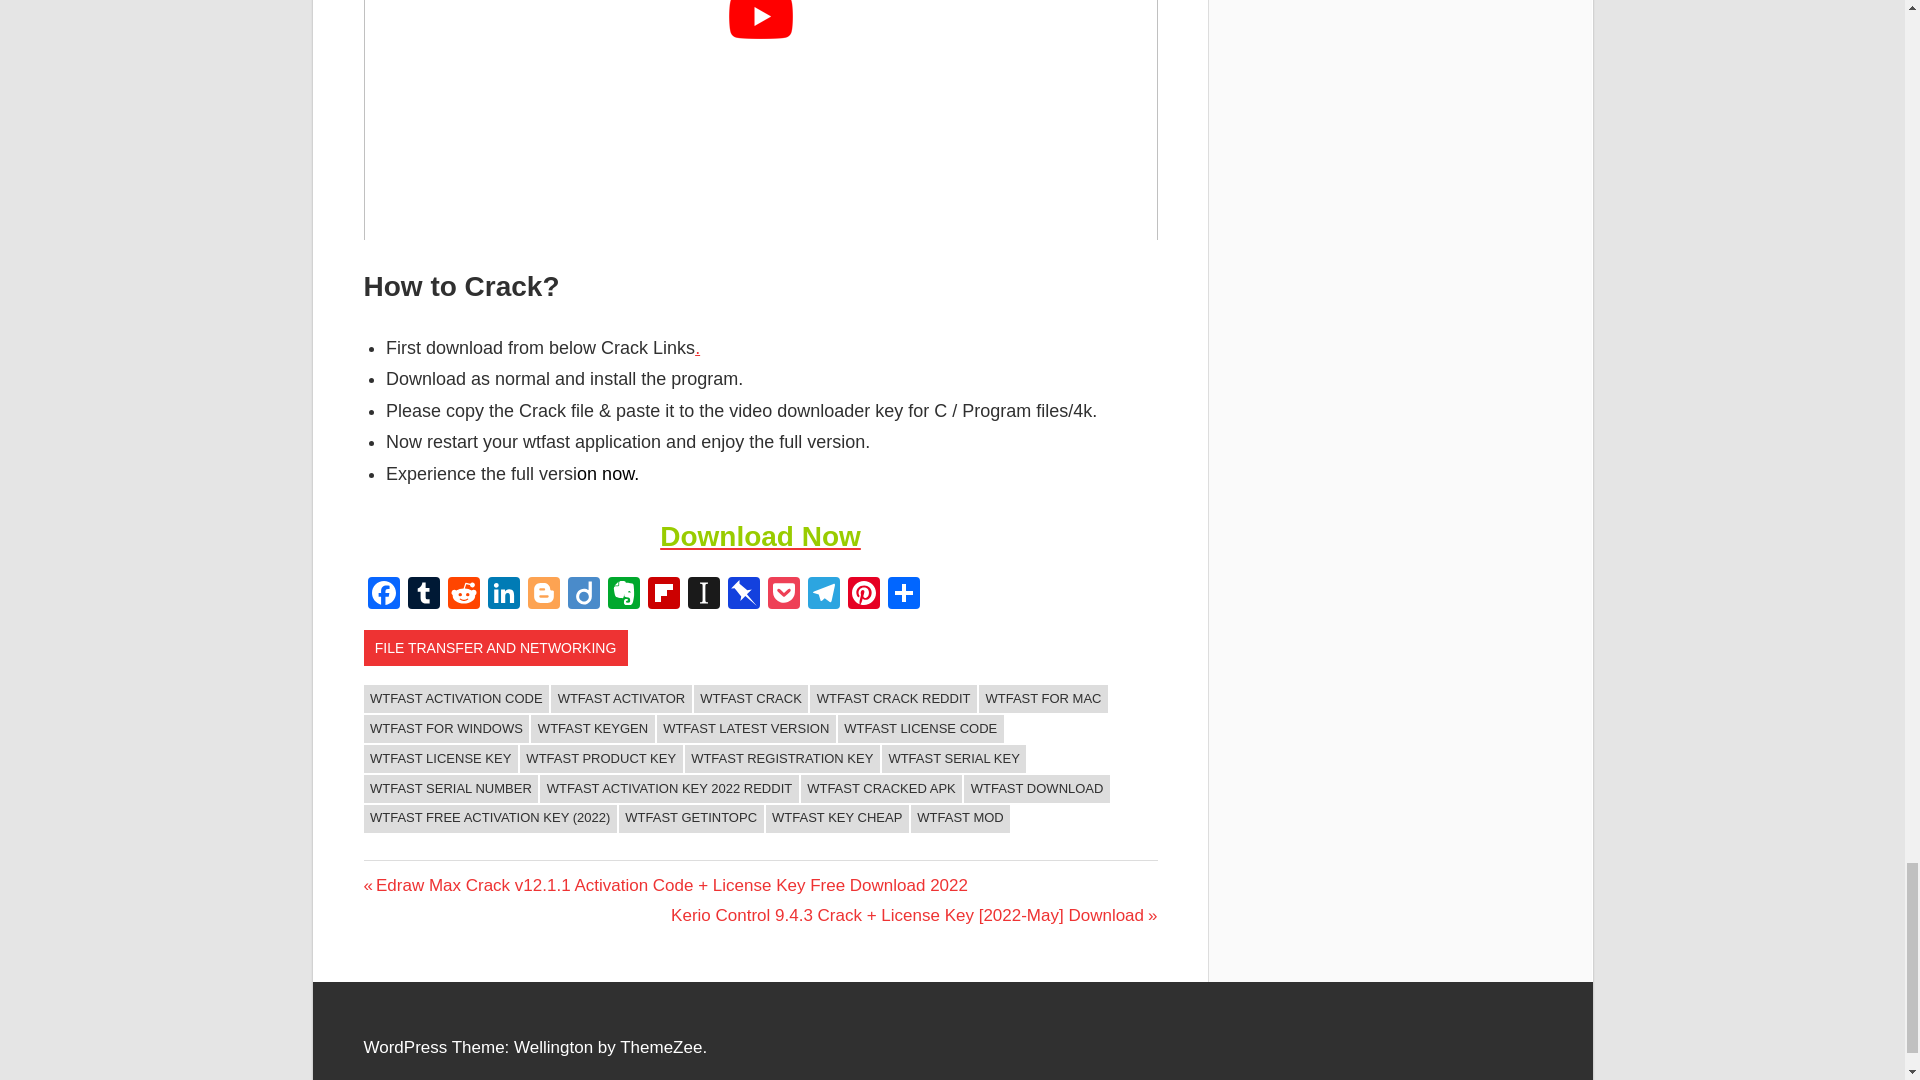 The height and width of the screenshot is (1080, 1920). What do you see at coordinates (504, 595) in the screenshot?
I see `LinkedIn` at bounding box center [504, 595].